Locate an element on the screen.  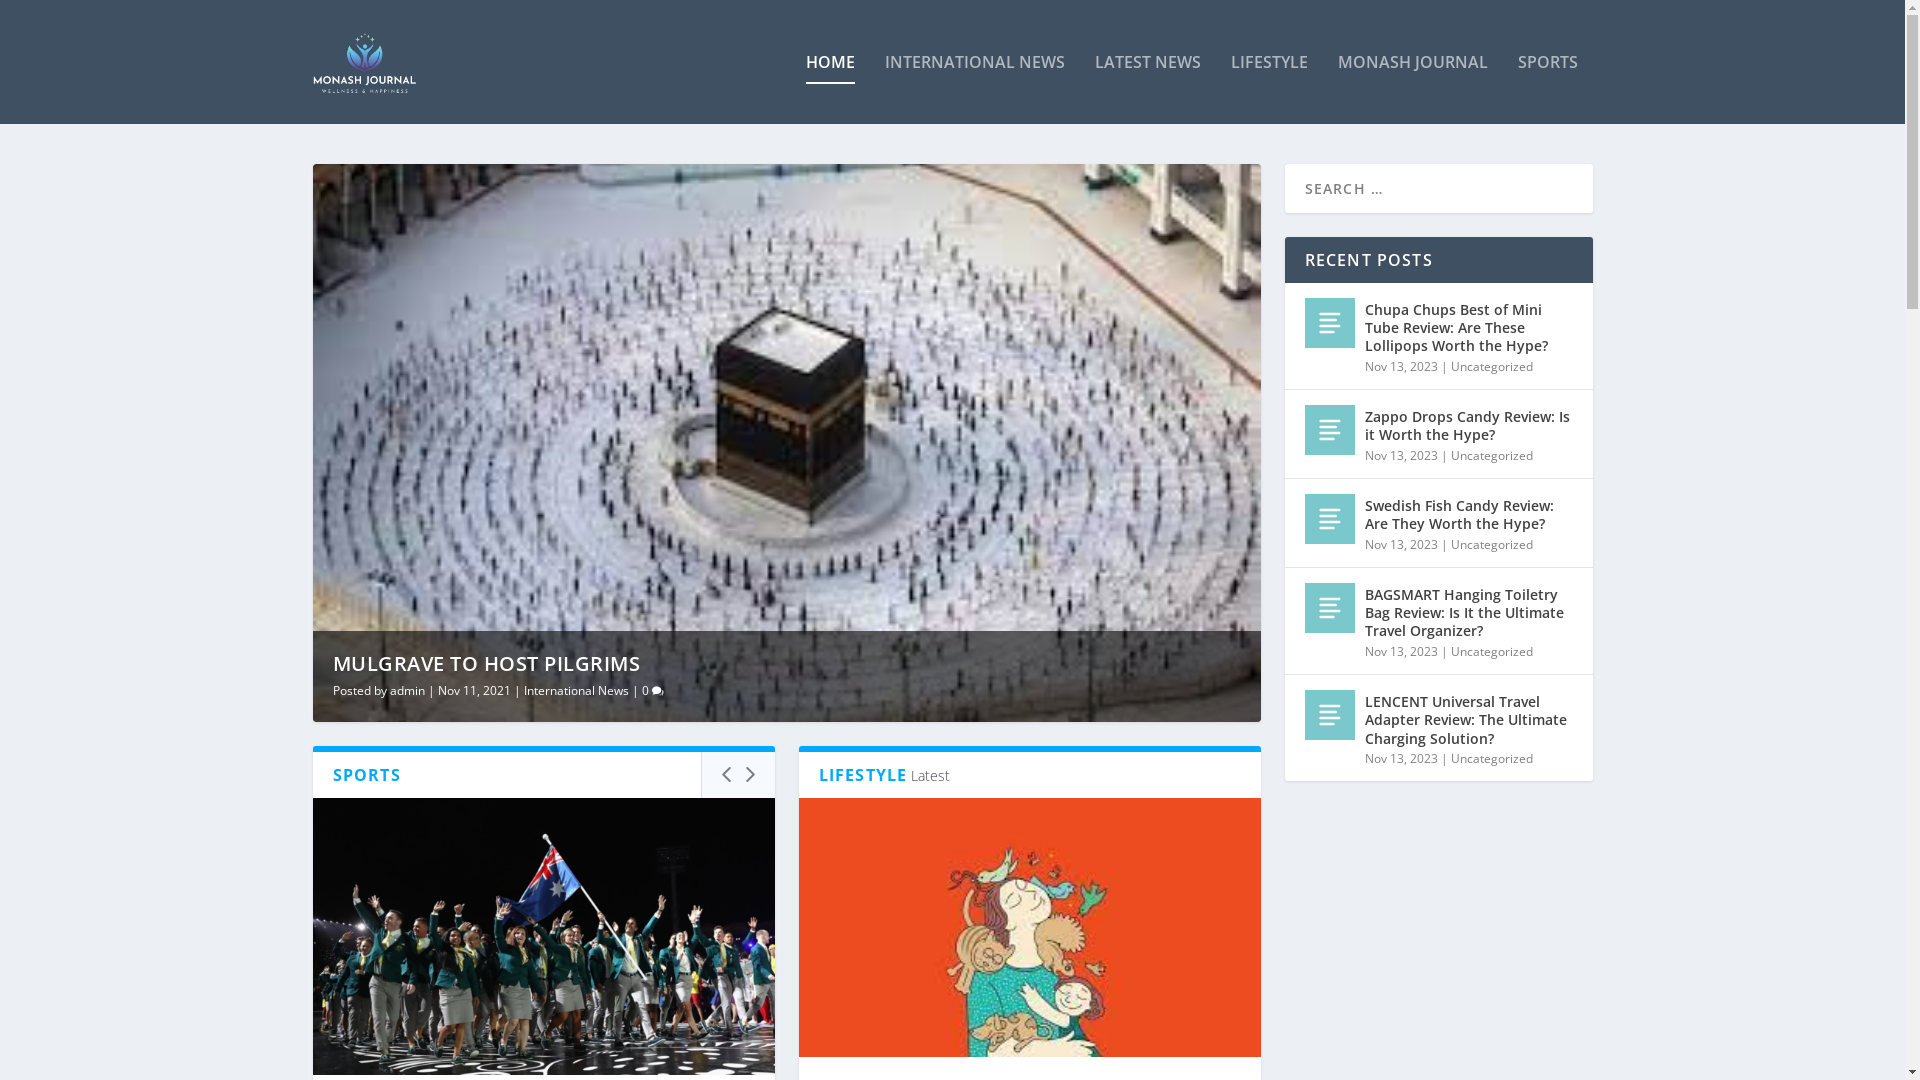
Swedish Fish Candy Review: Are They Worth the Hype? is located at coordinates (1468, 515).